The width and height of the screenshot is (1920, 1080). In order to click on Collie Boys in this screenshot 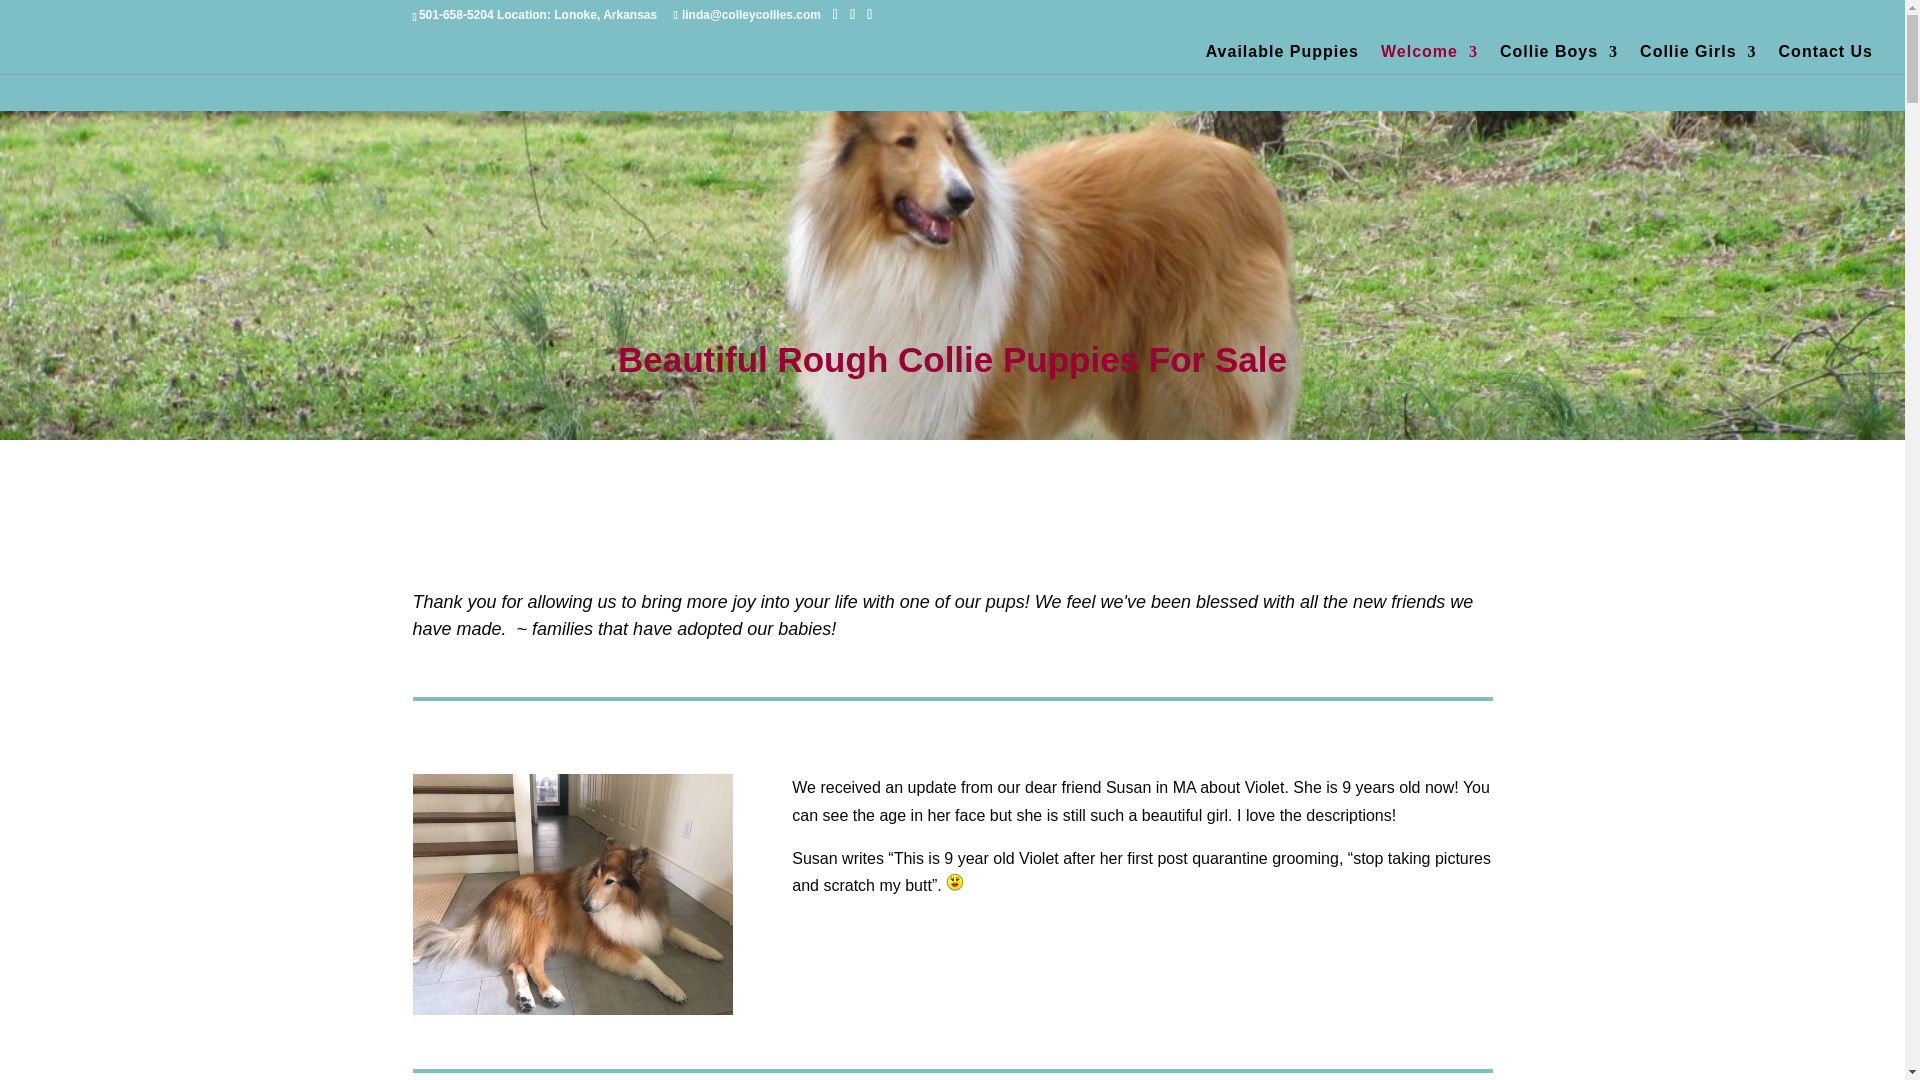, I will do `click(1558, 60)`.